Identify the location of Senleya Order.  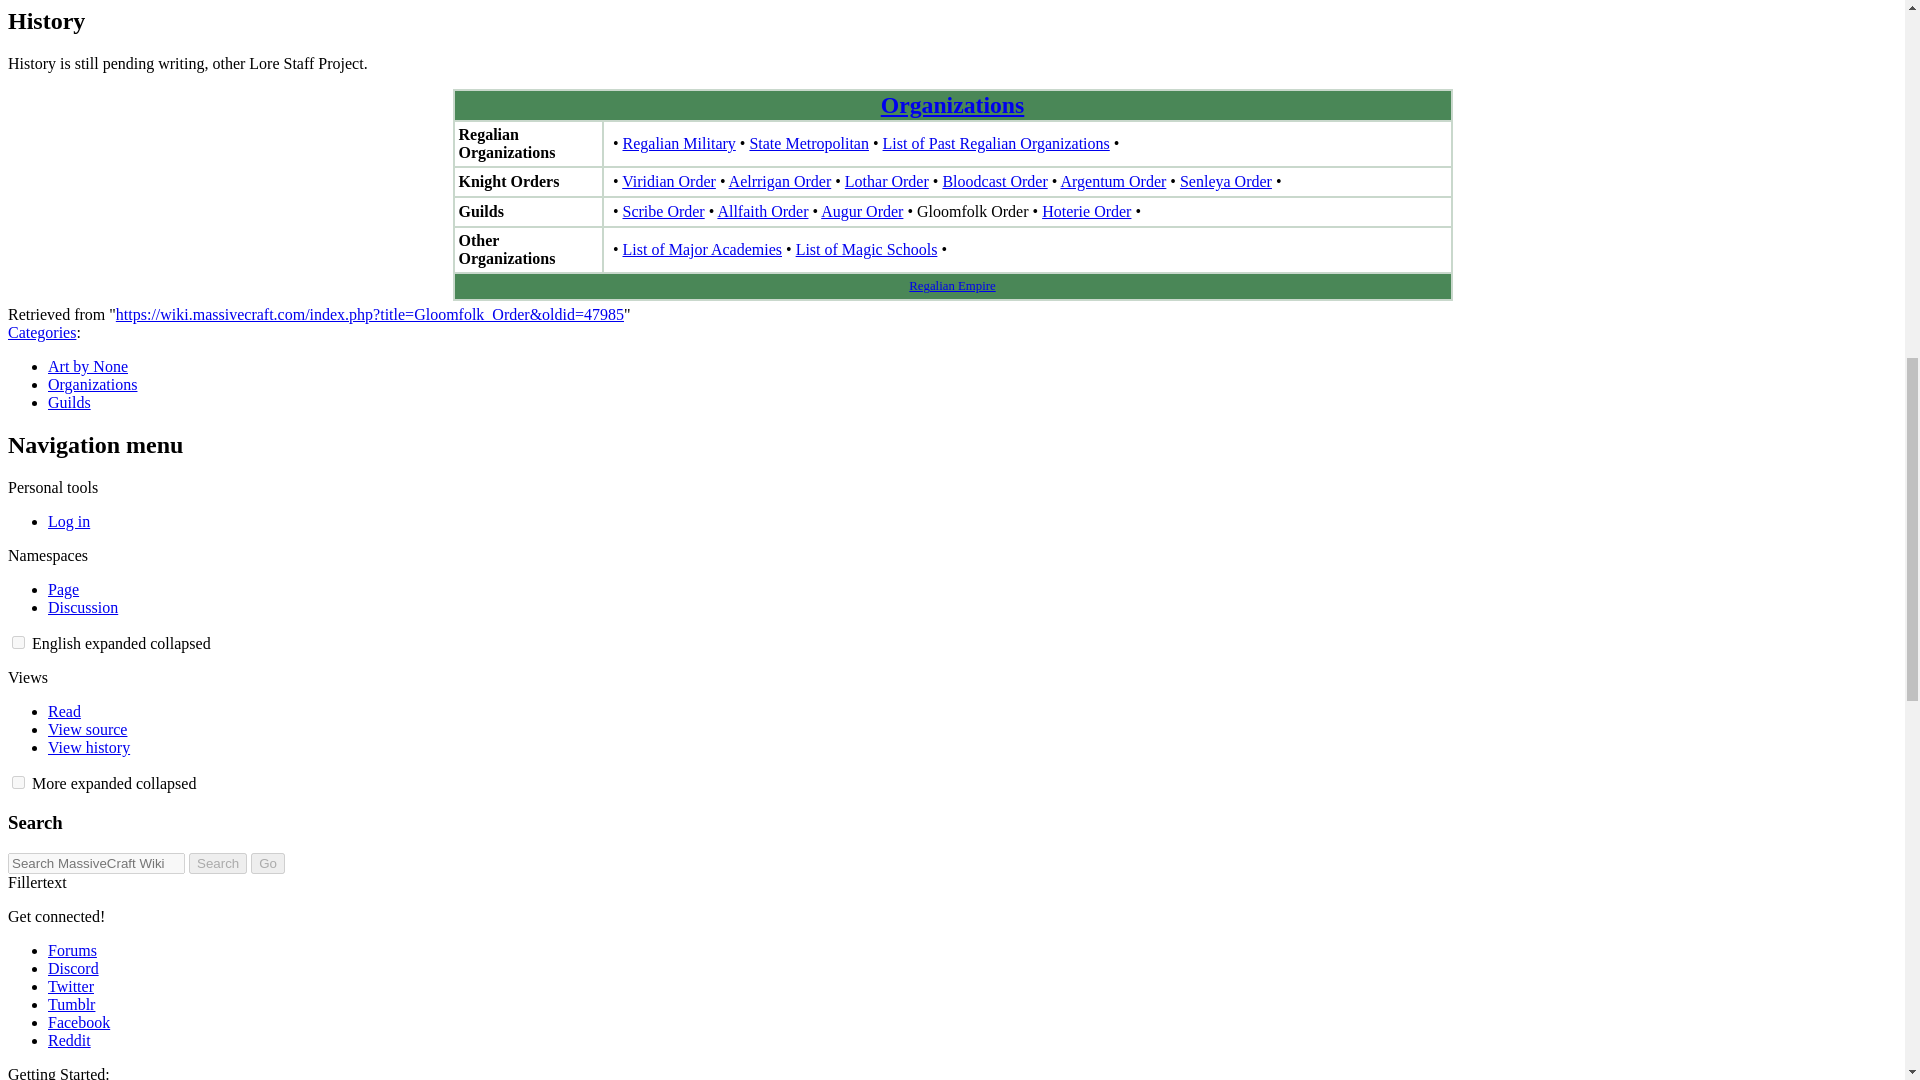
(1226, 181).